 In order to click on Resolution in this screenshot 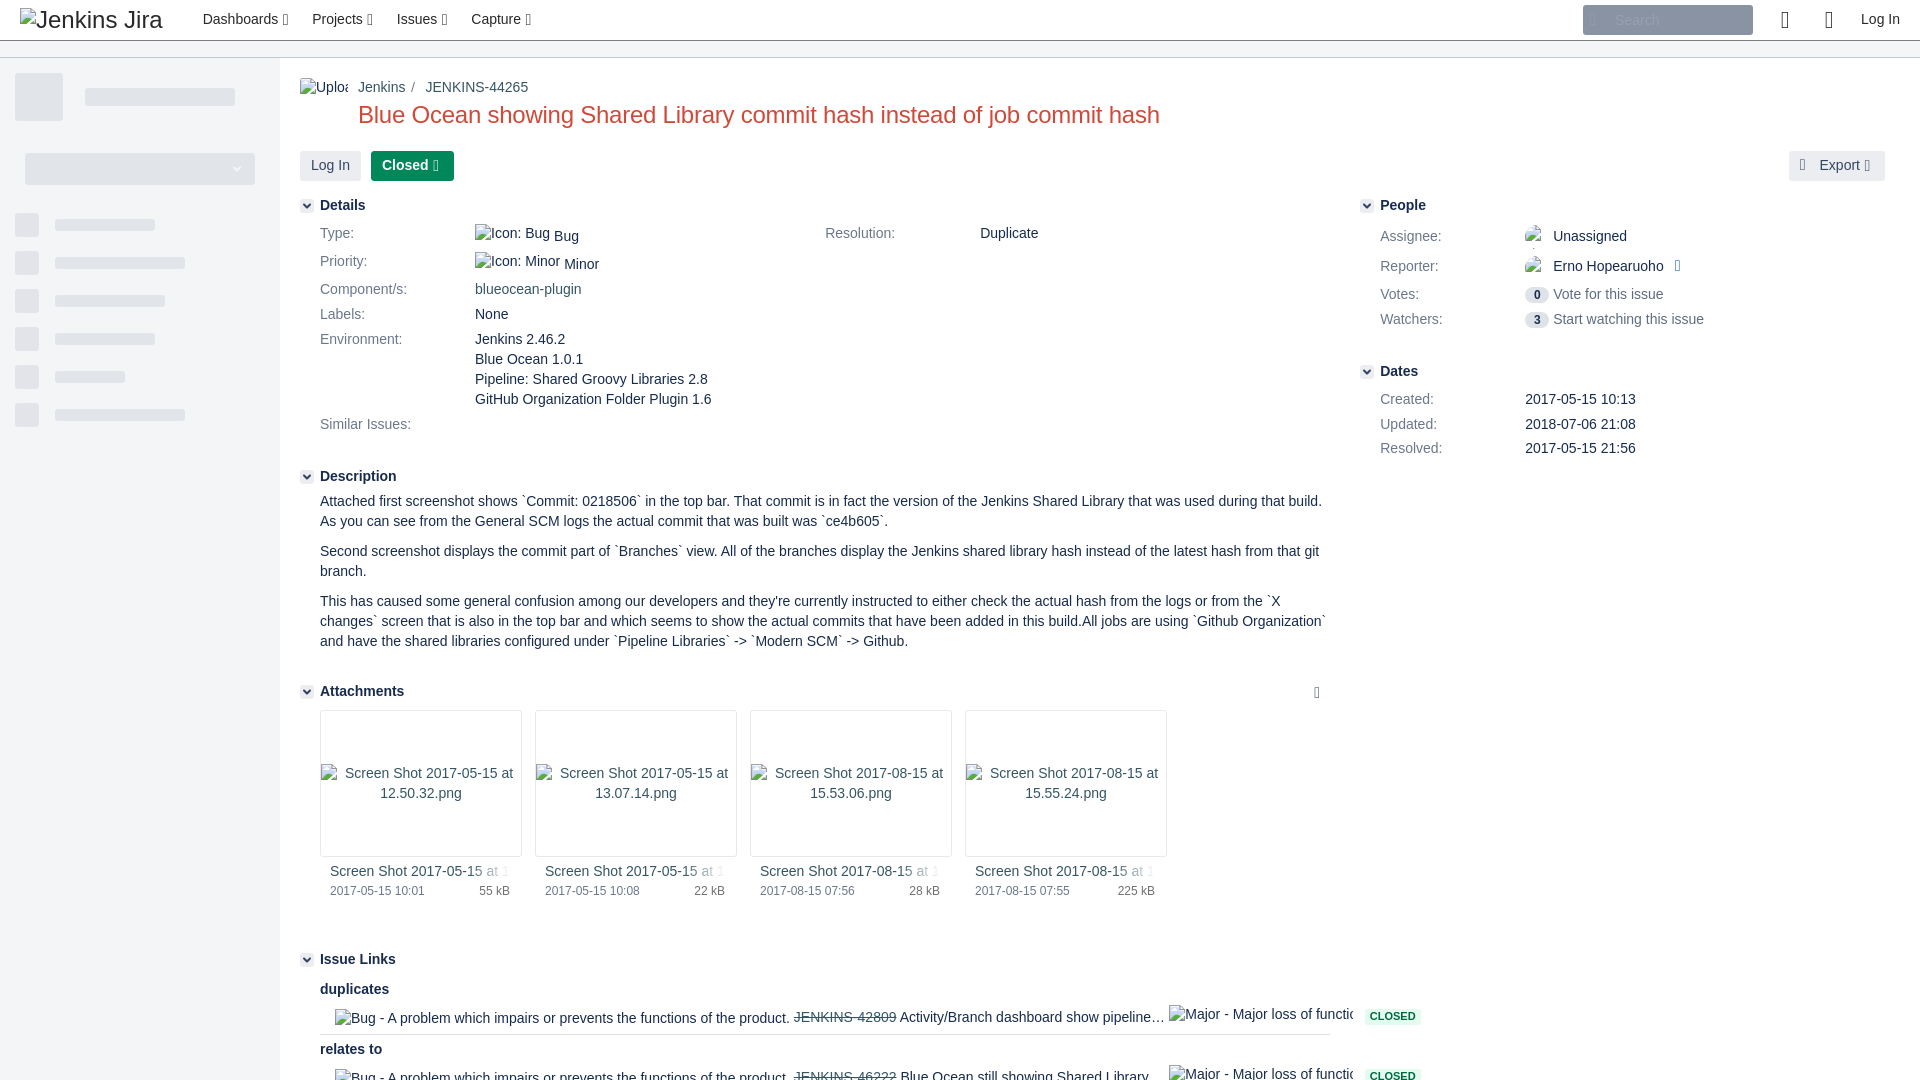, I will do `click(900, 234)`.